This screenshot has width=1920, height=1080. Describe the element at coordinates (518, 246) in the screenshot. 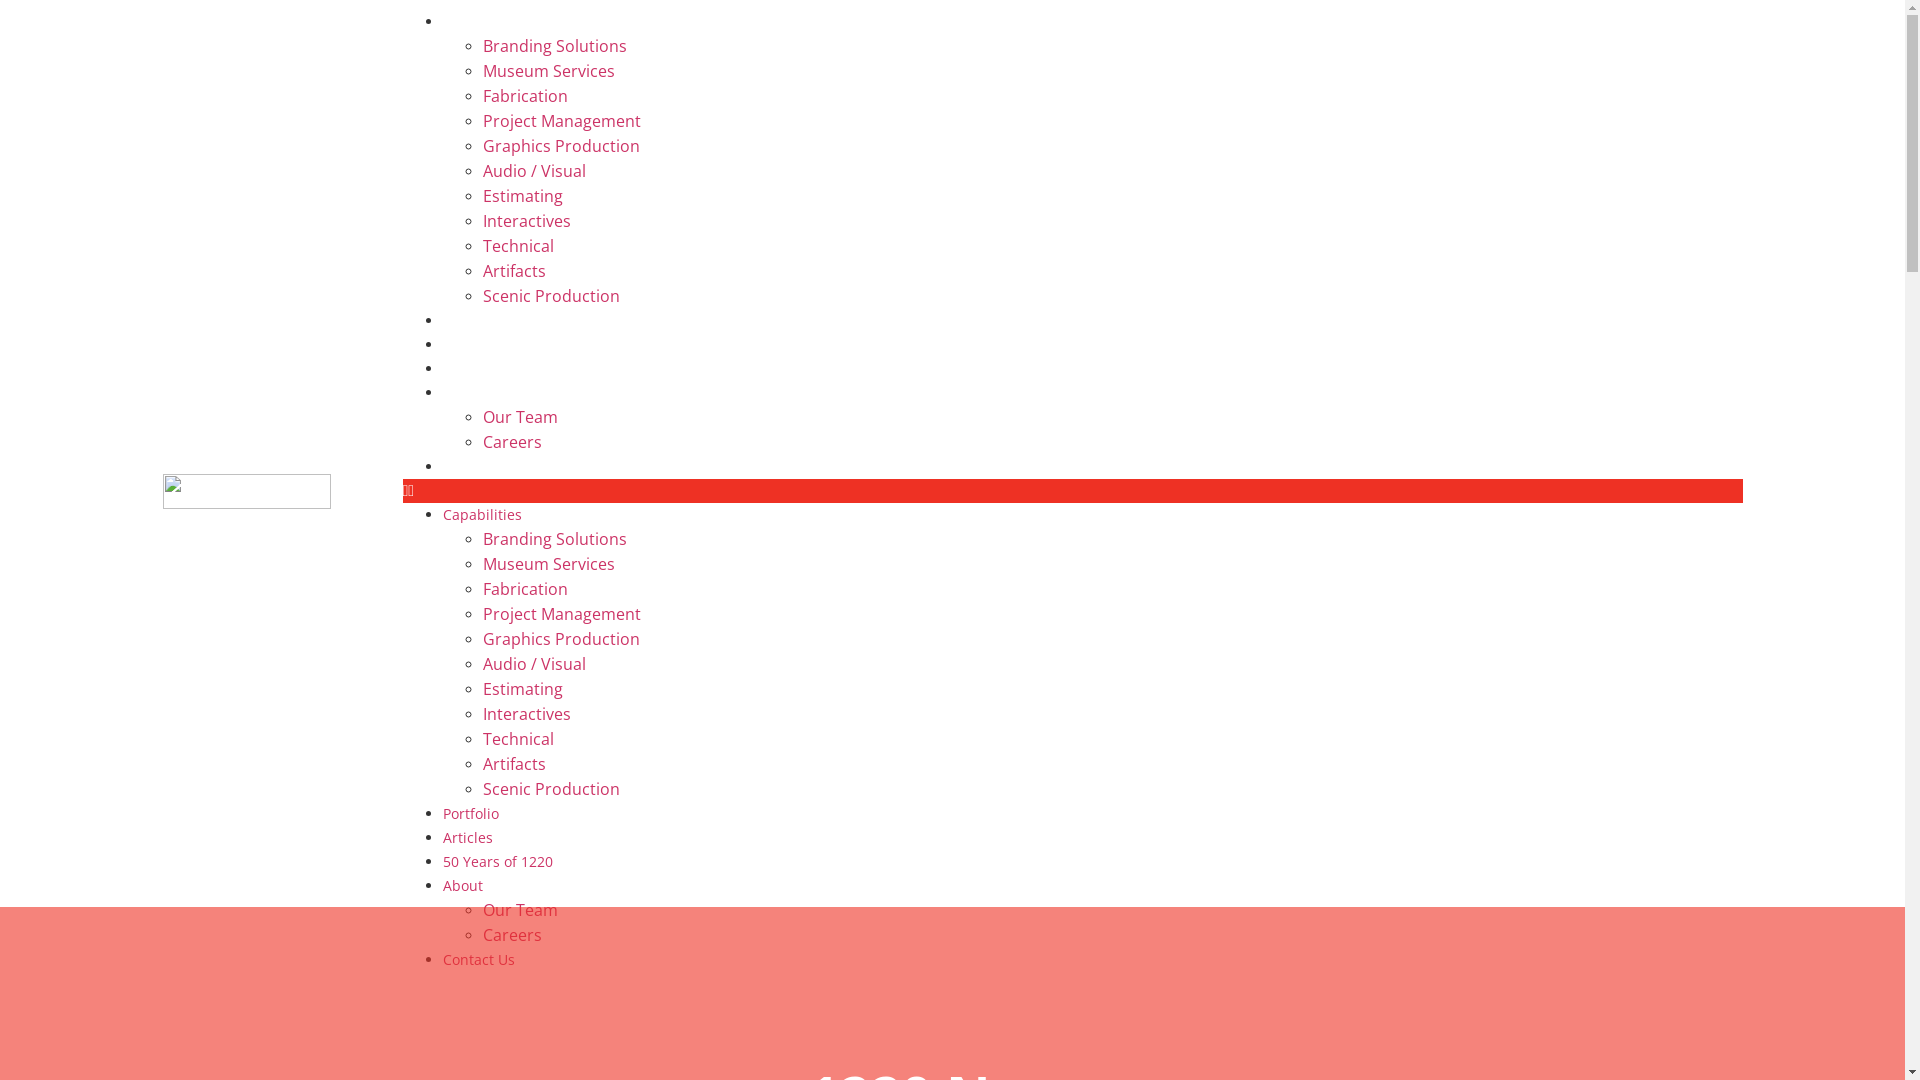

I see `Technical` at that location.